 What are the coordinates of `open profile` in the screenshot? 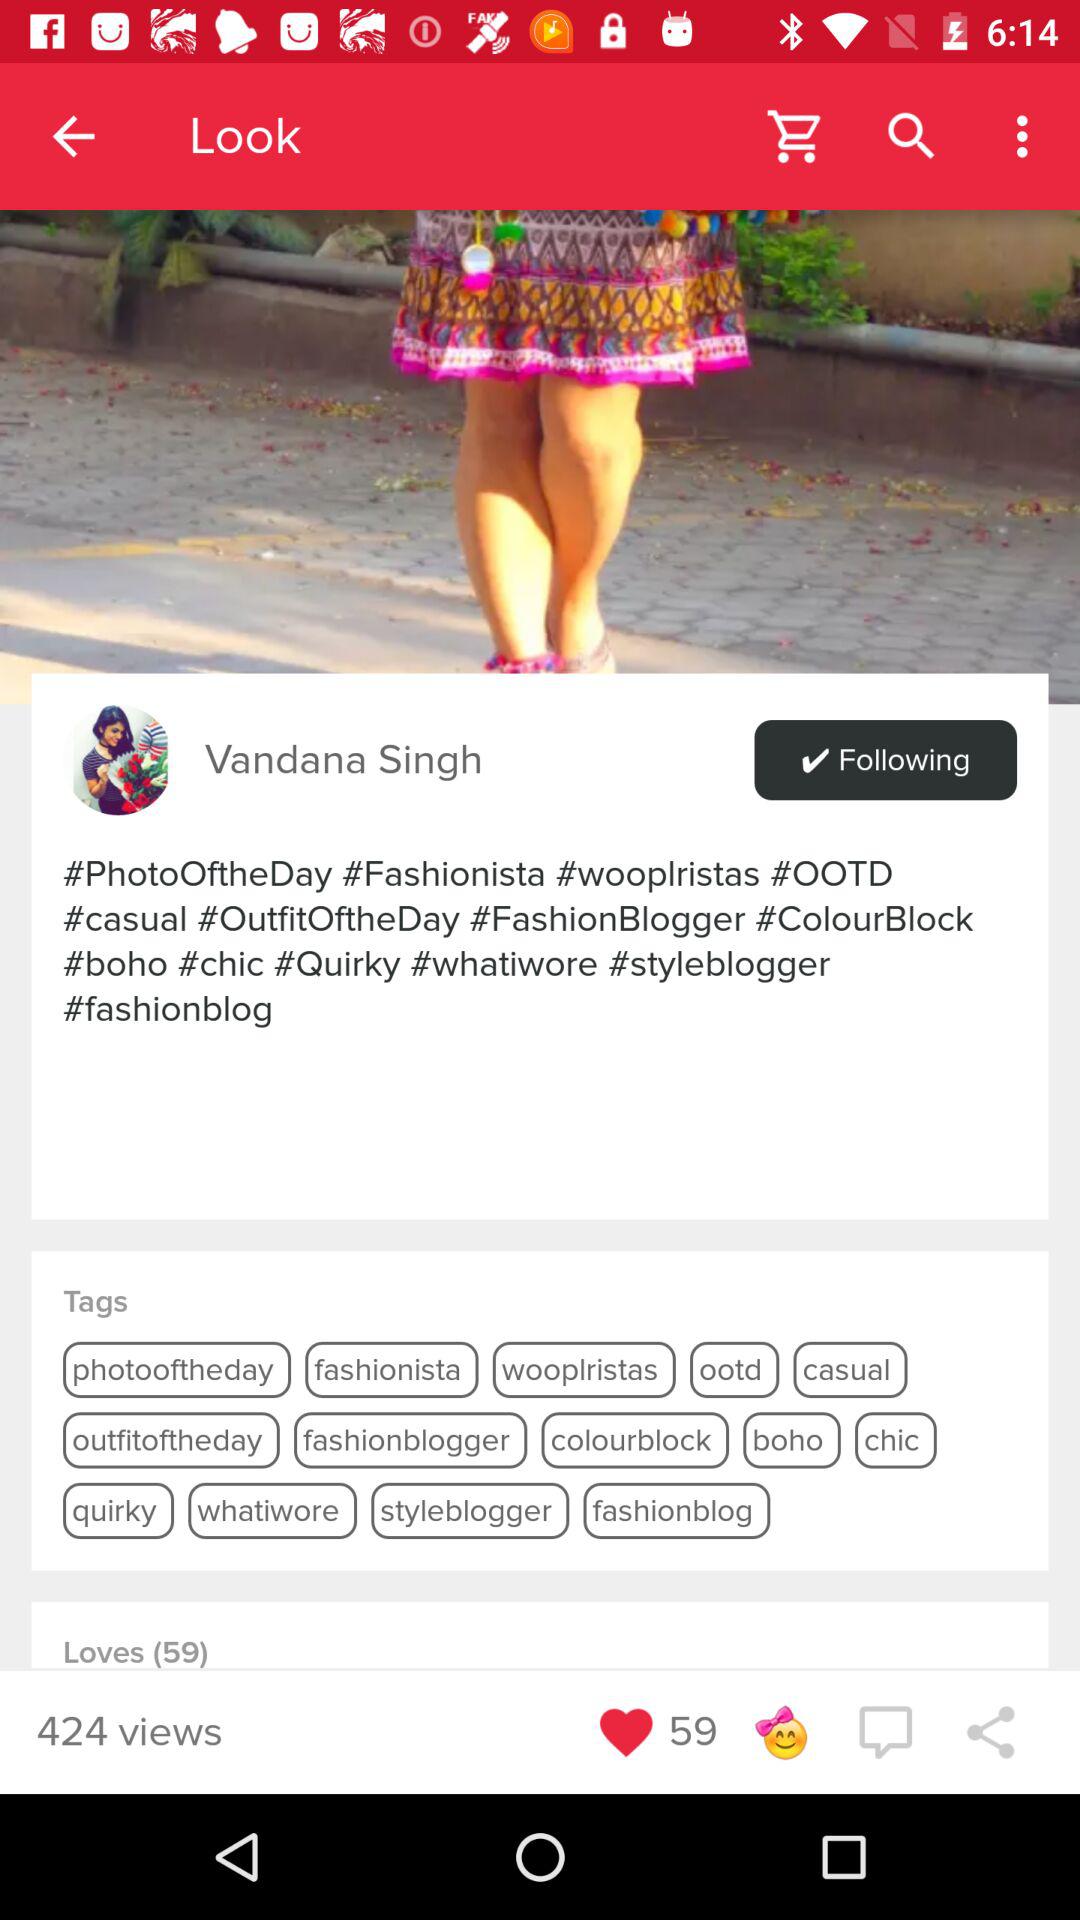 It's located at (540, 352).